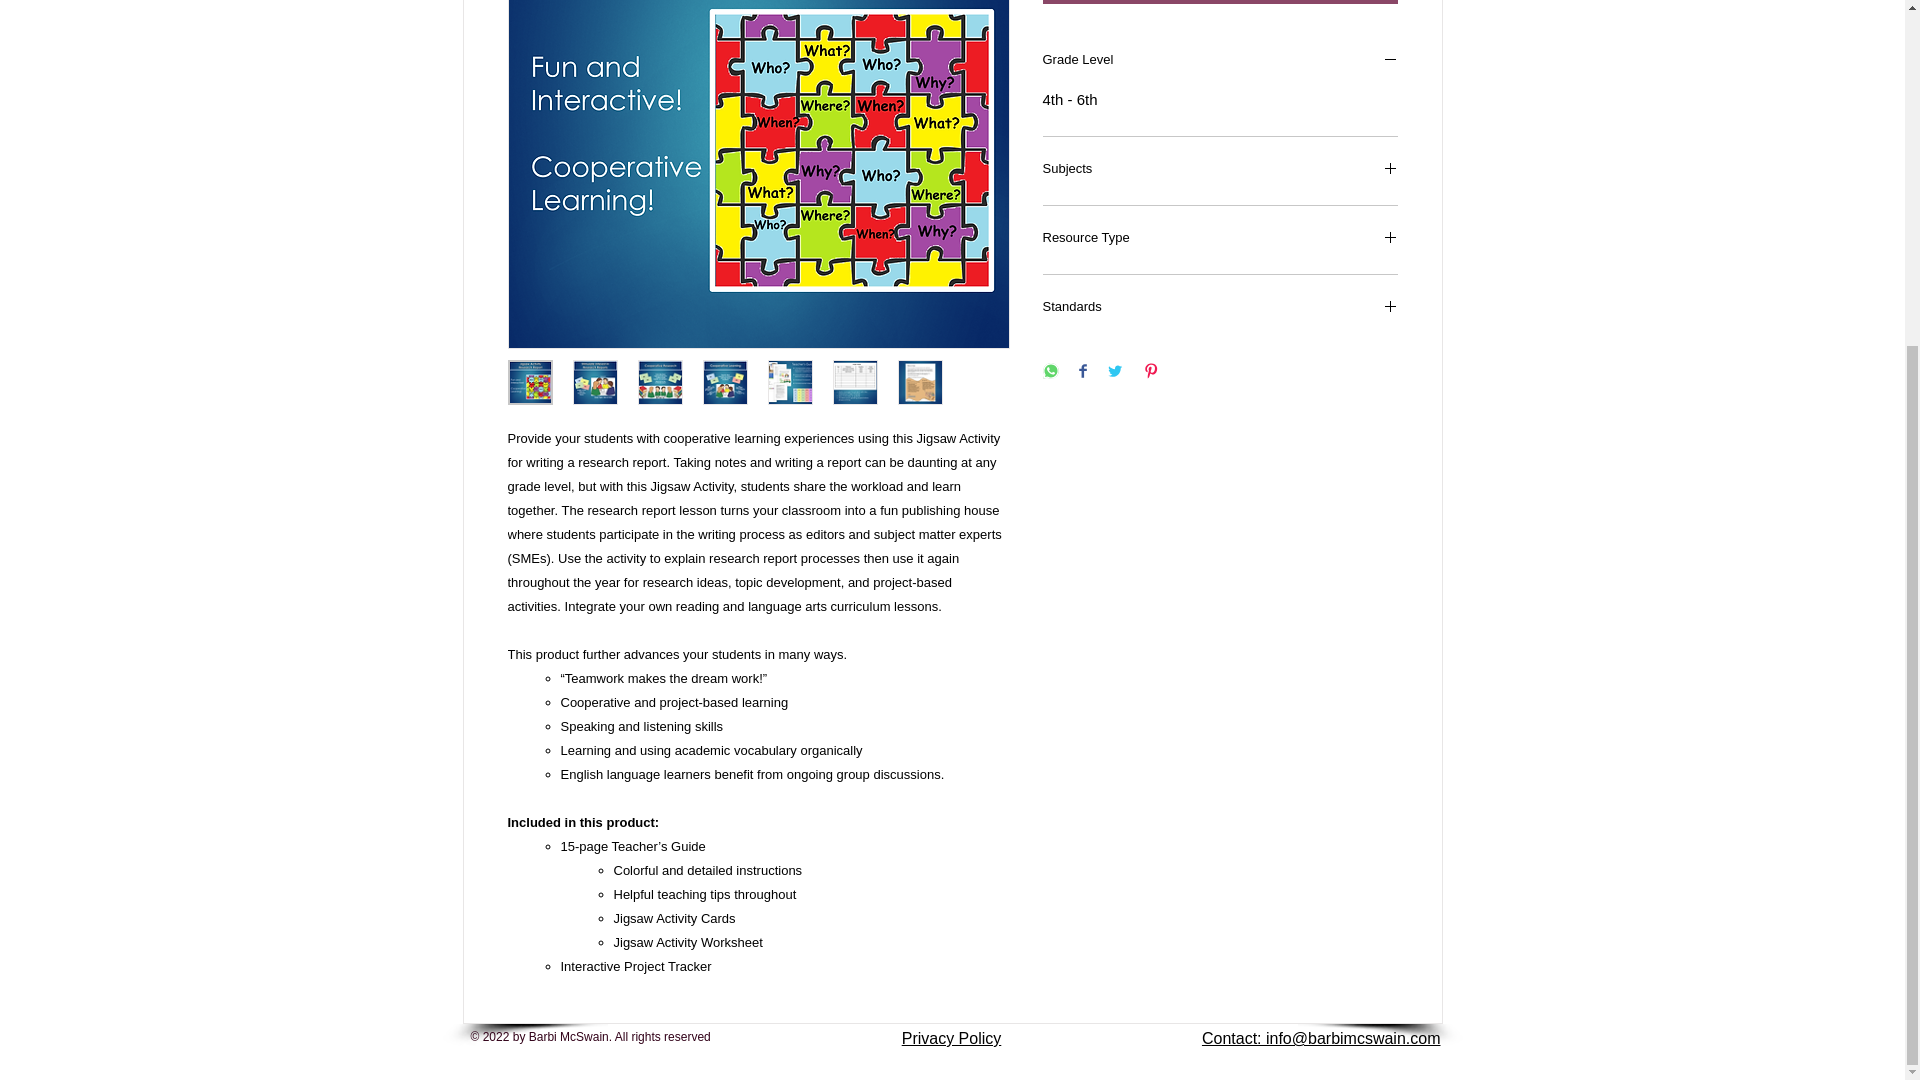 The height and width of the screenshot is (1080, 1920). Describe the element at coordinates (1220, 308) in the screenshot. I see `Standards` at that location.